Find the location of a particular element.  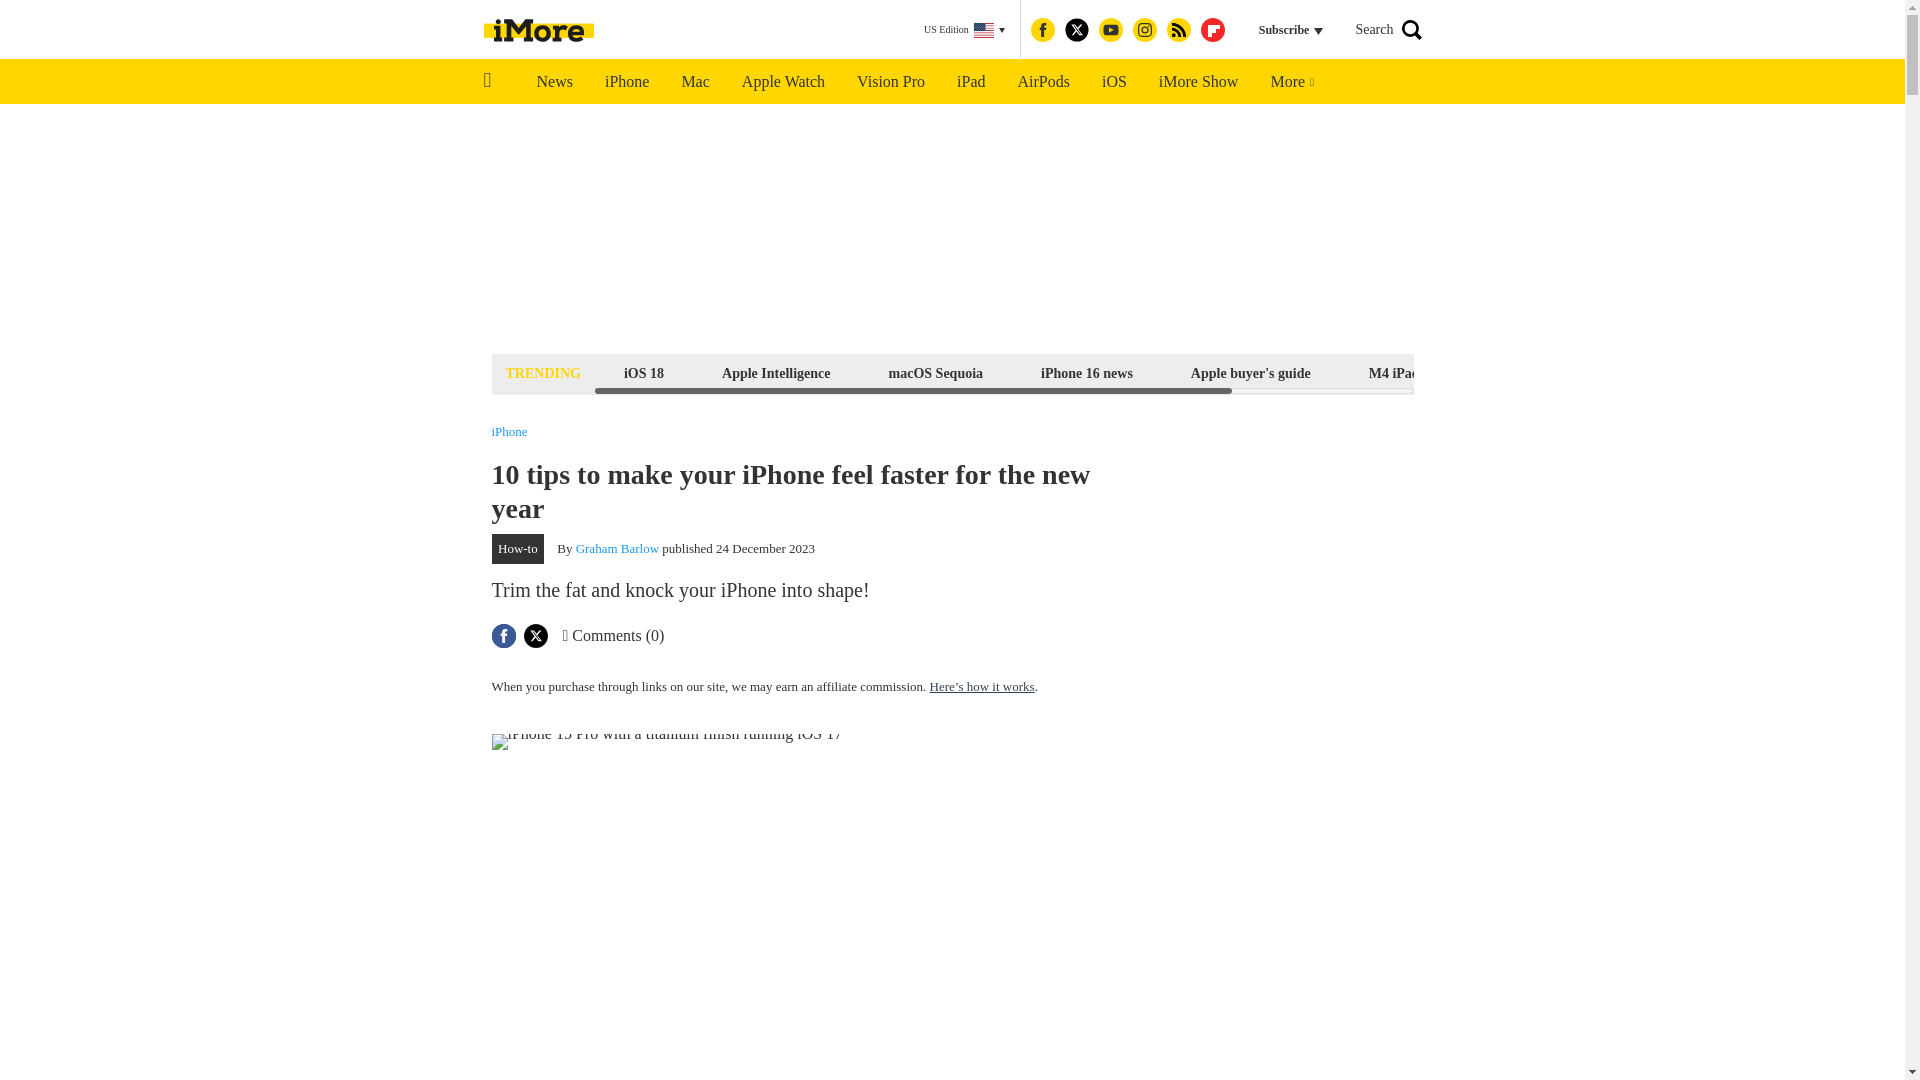

News is located at coordinates (554, 82).